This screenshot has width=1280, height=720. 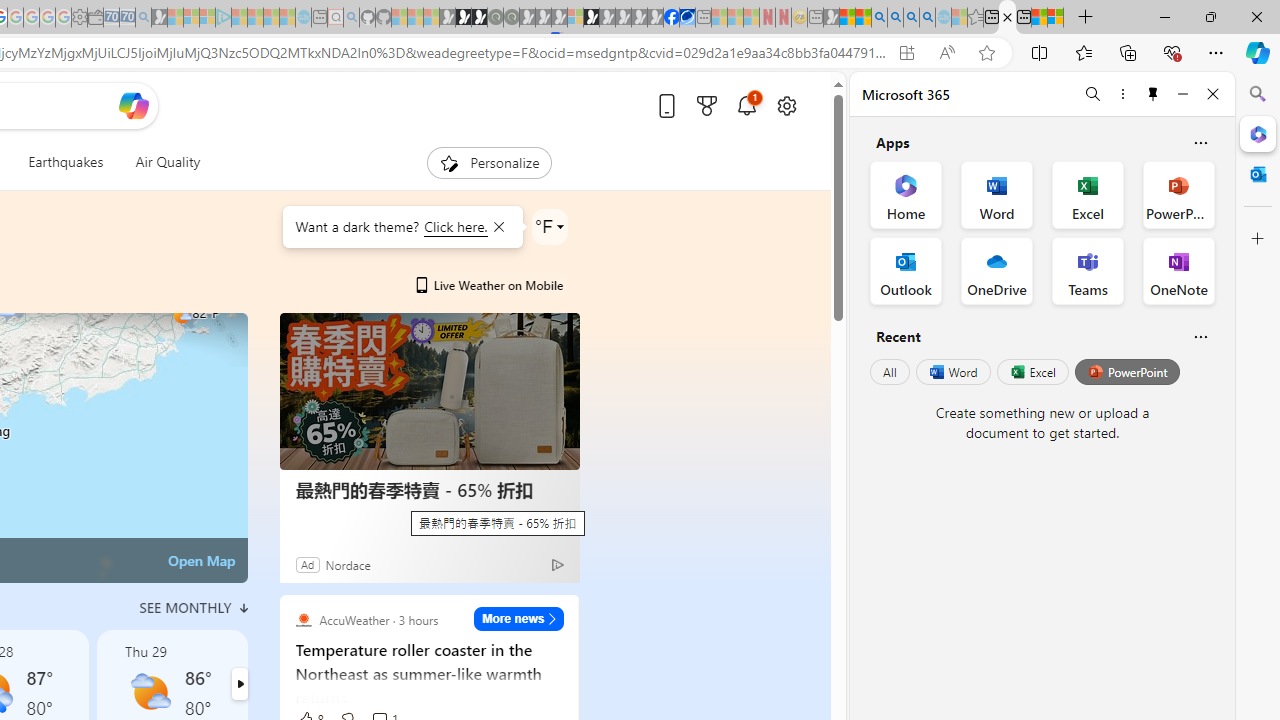 I want to click on Excel, so click(x=1032, y=372).